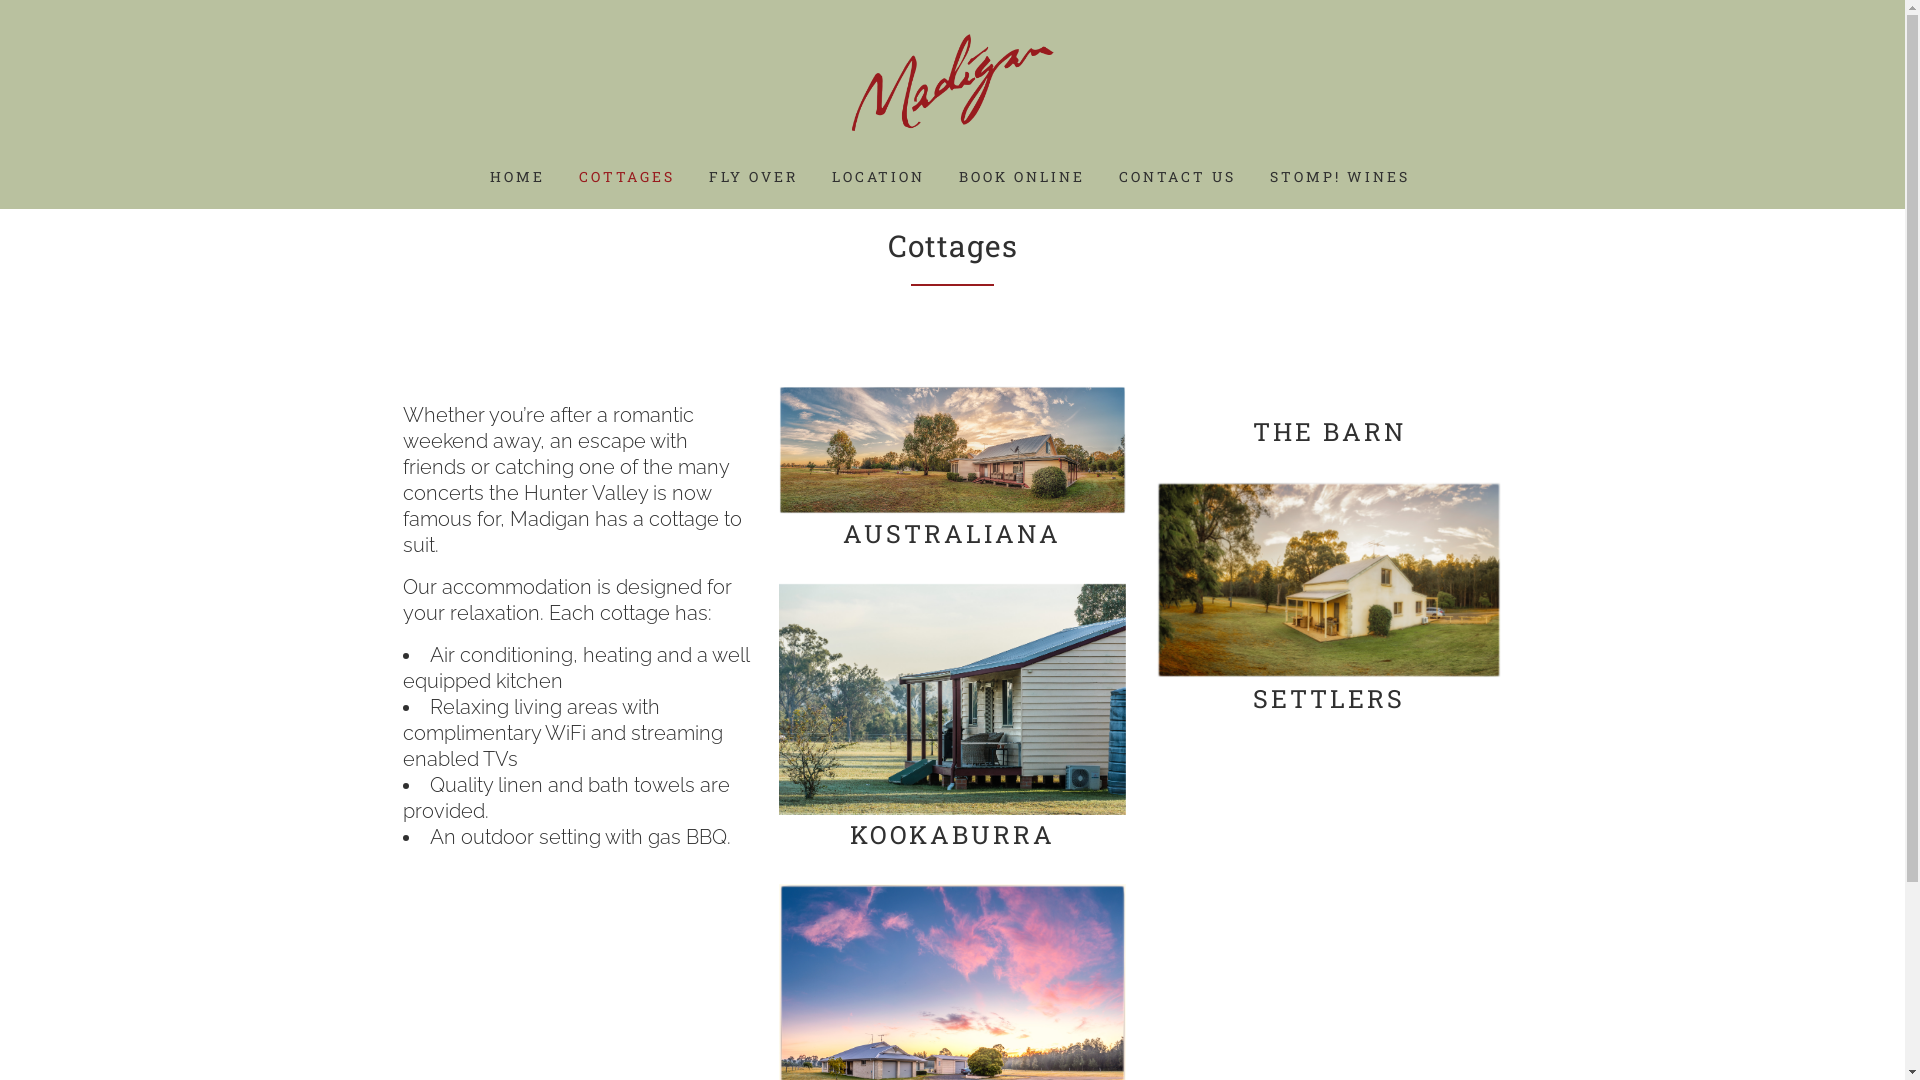 The height and width of the screenshot is (1080, 1920). What do you see at coordinates (1022, 177) in the screenshot?
I see `BOOK ONLINE` at bounding box center [1022, 177].